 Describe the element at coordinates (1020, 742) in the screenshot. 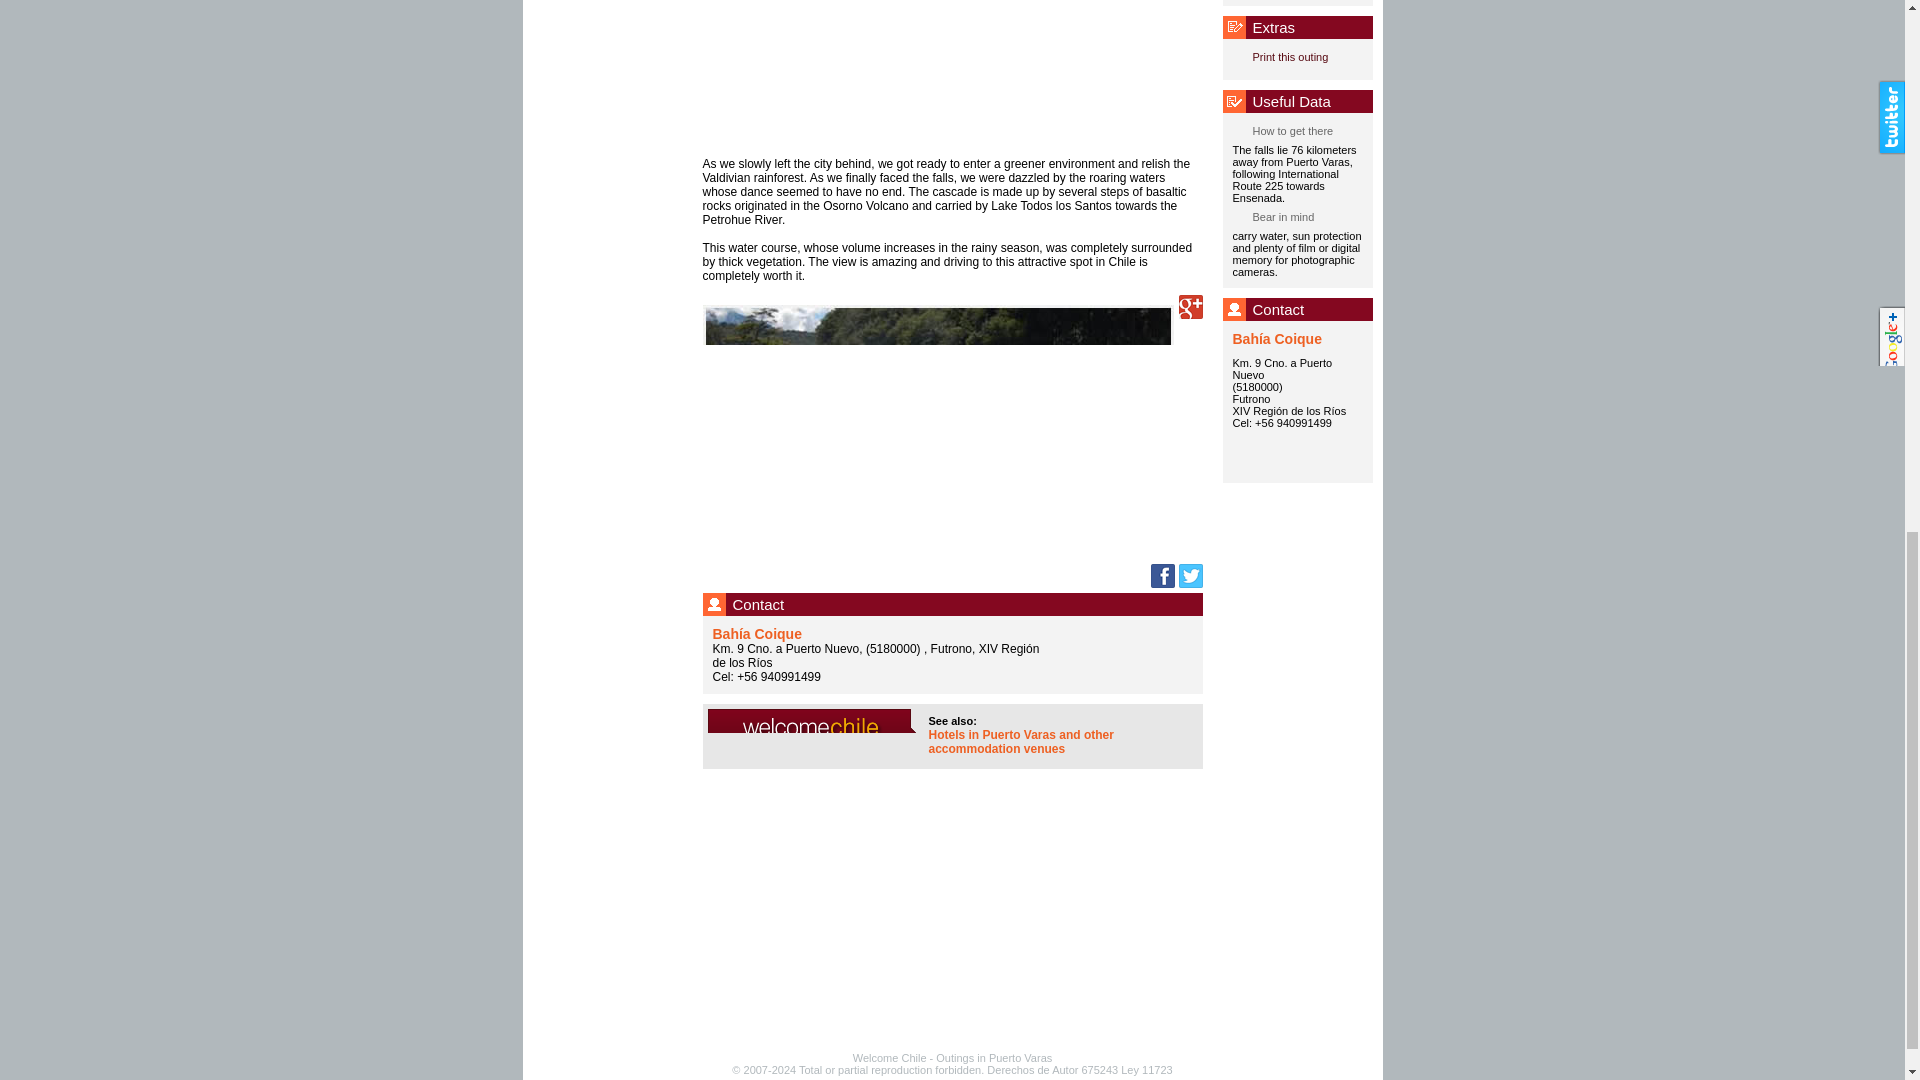

I see `Hotels in Puerto Varas and other accommodation venues` at that location.